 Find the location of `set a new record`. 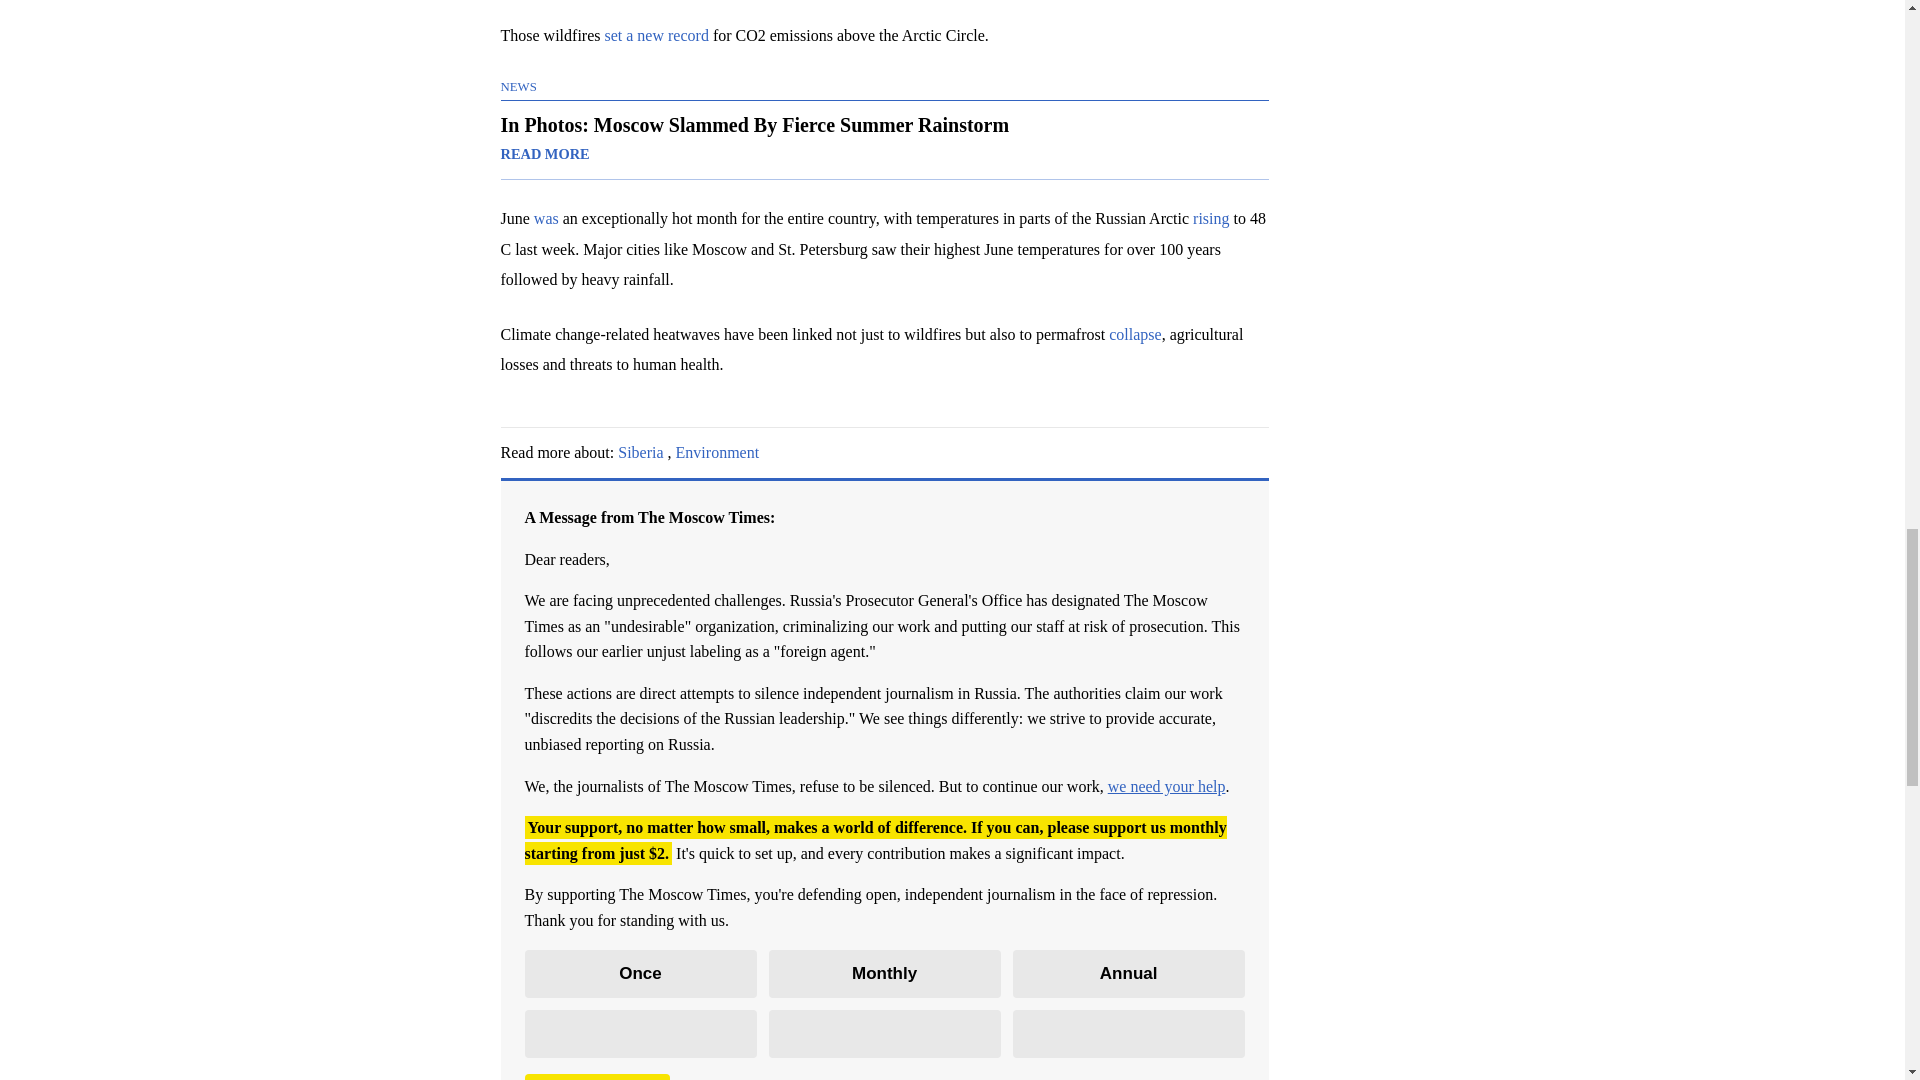

set a new record is located at coordinates (656, 36).